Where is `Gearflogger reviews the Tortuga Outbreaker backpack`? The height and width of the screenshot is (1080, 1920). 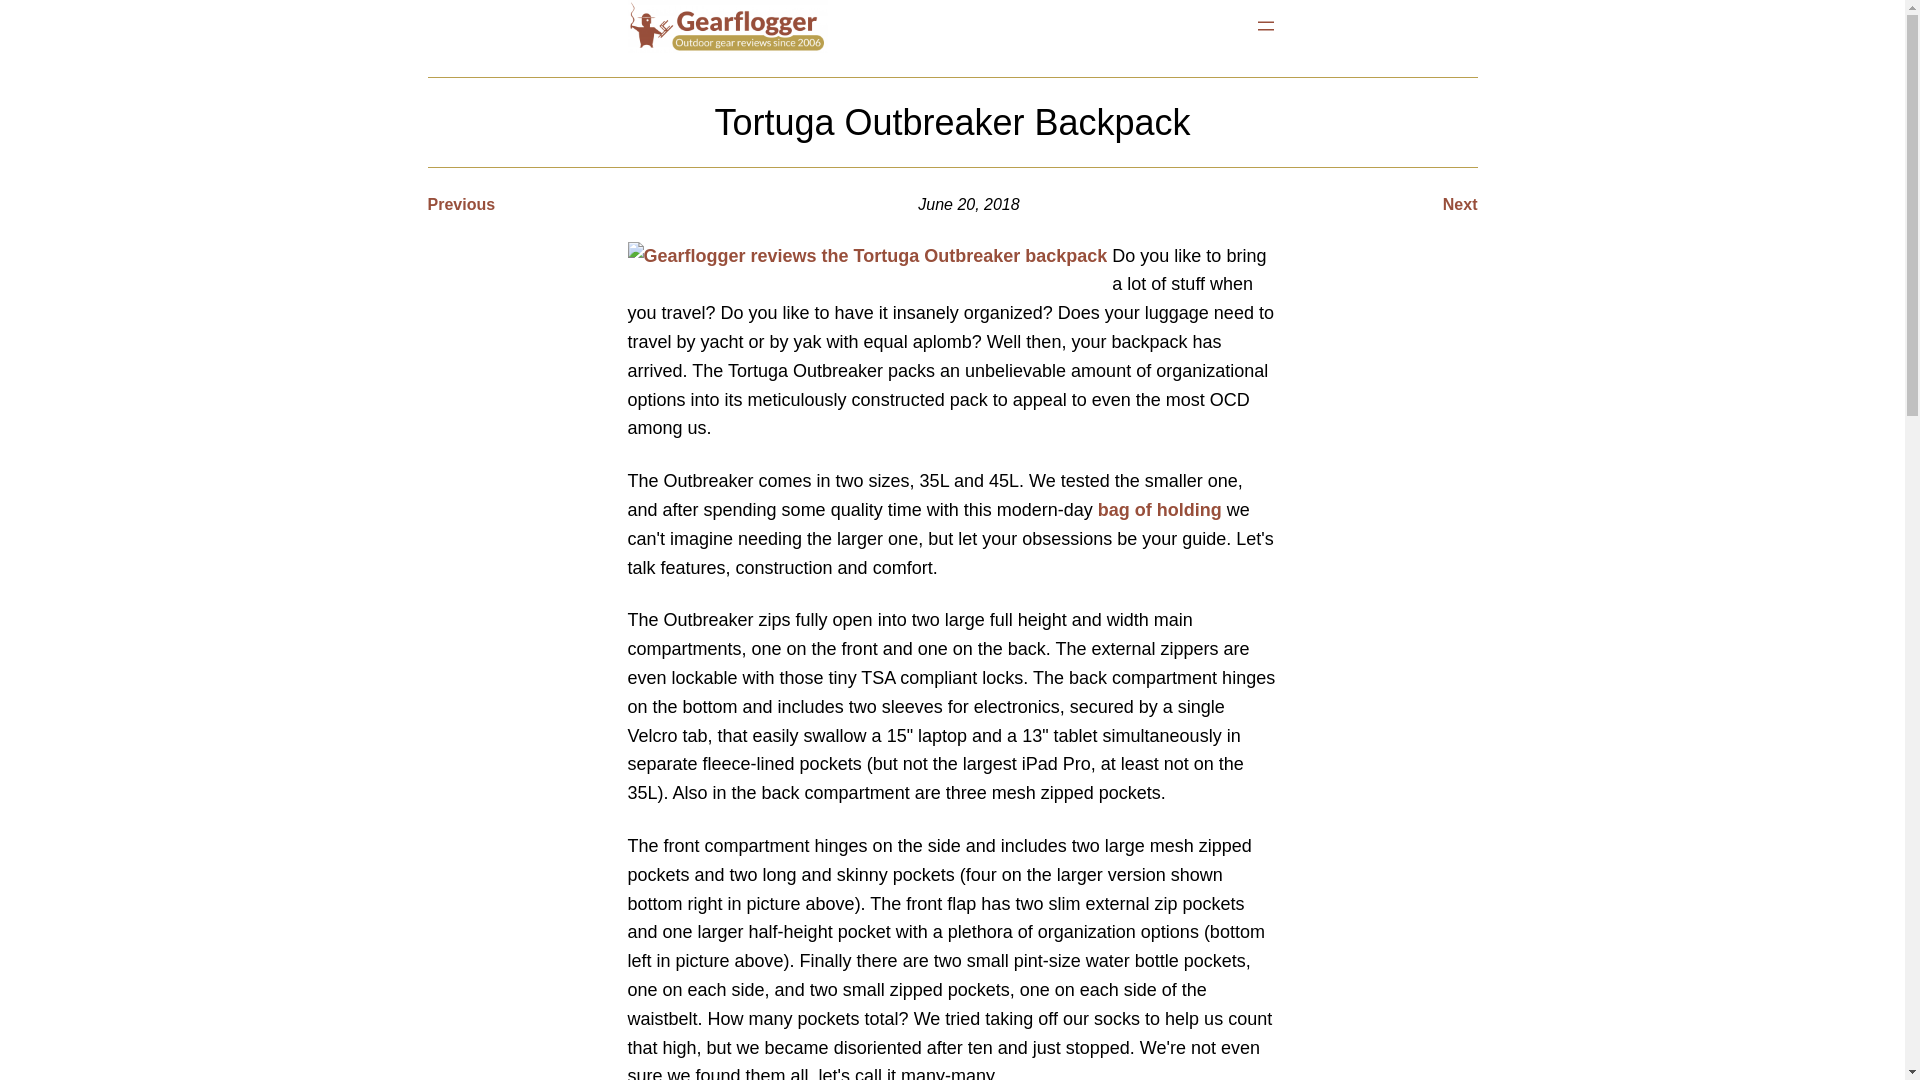 Gearflogger reviews the Tortuga Outbreaker backpack is located at coordinates (867, 256).